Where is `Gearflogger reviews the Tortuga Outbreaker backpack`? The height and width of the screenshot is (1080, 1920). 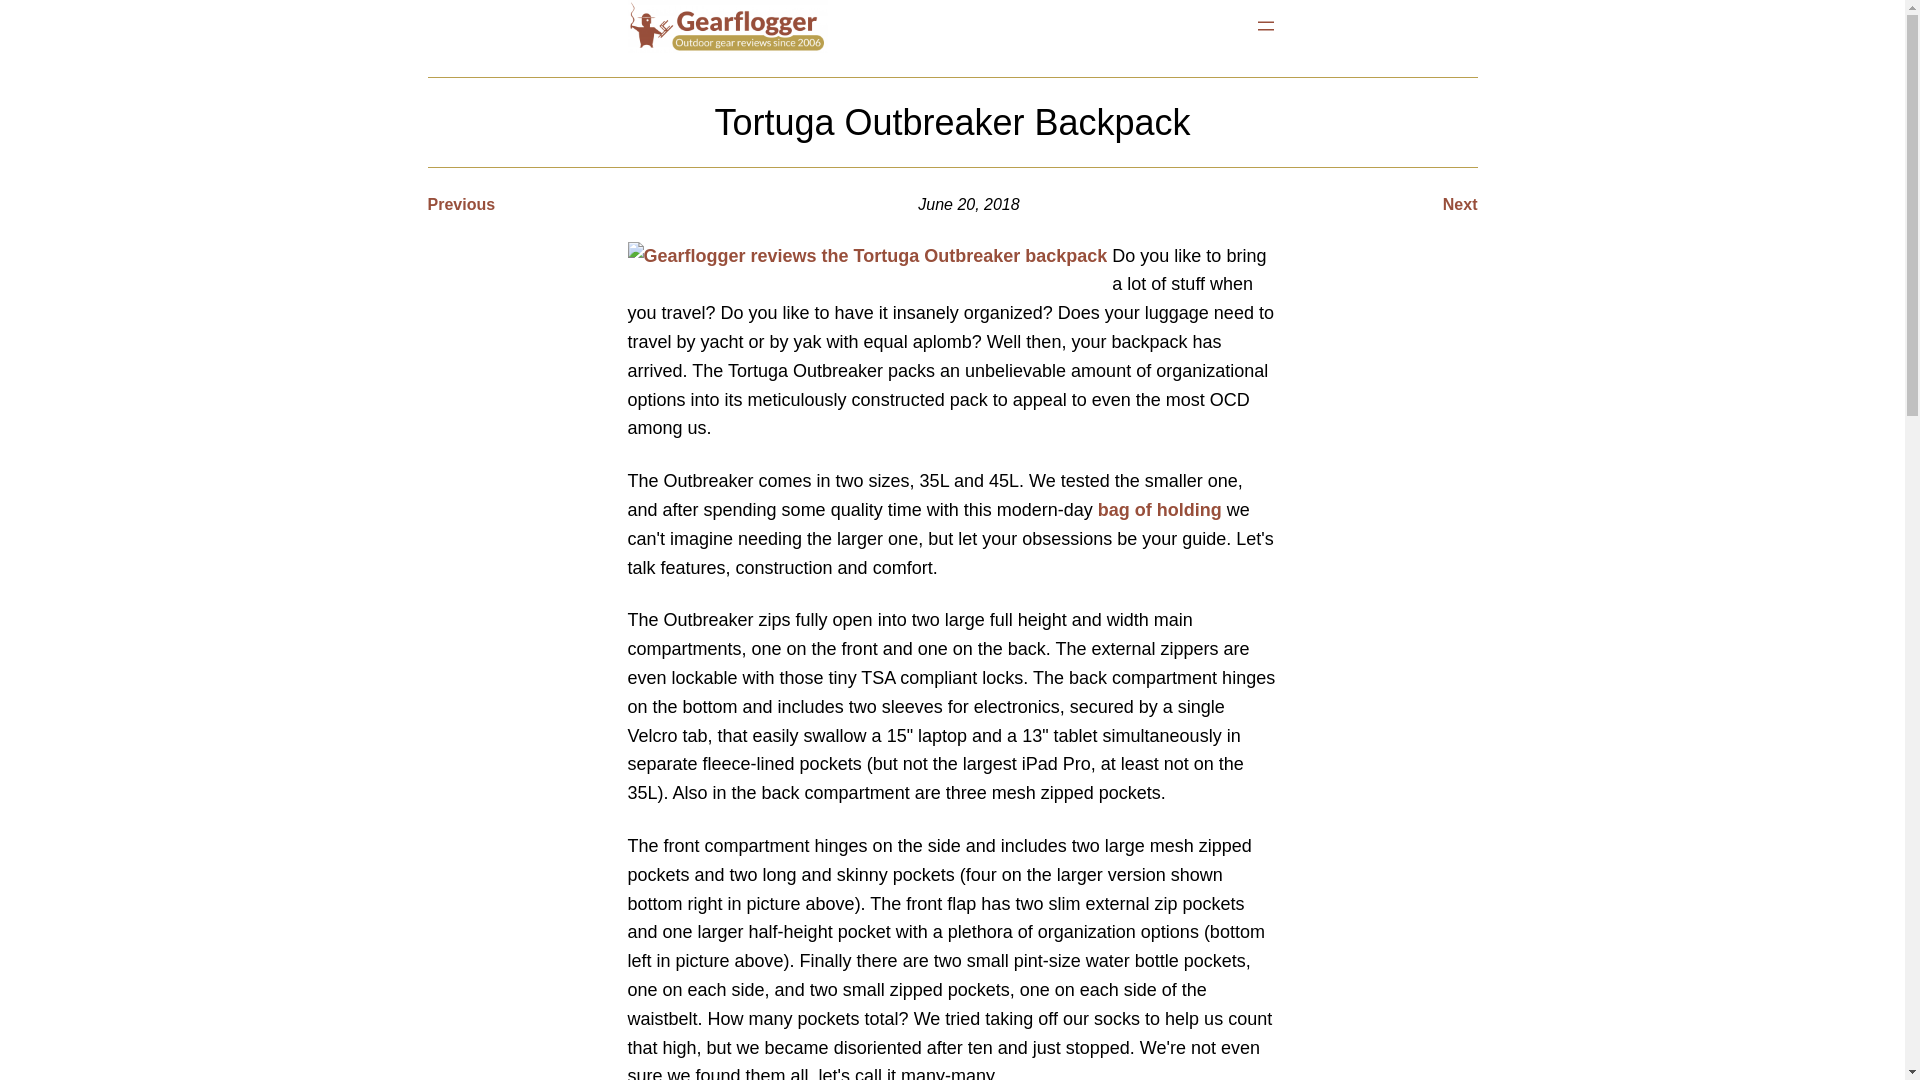 Gearflogger reviews the Tortuga Outbreaker backpack is located at coordinates (867, 256).